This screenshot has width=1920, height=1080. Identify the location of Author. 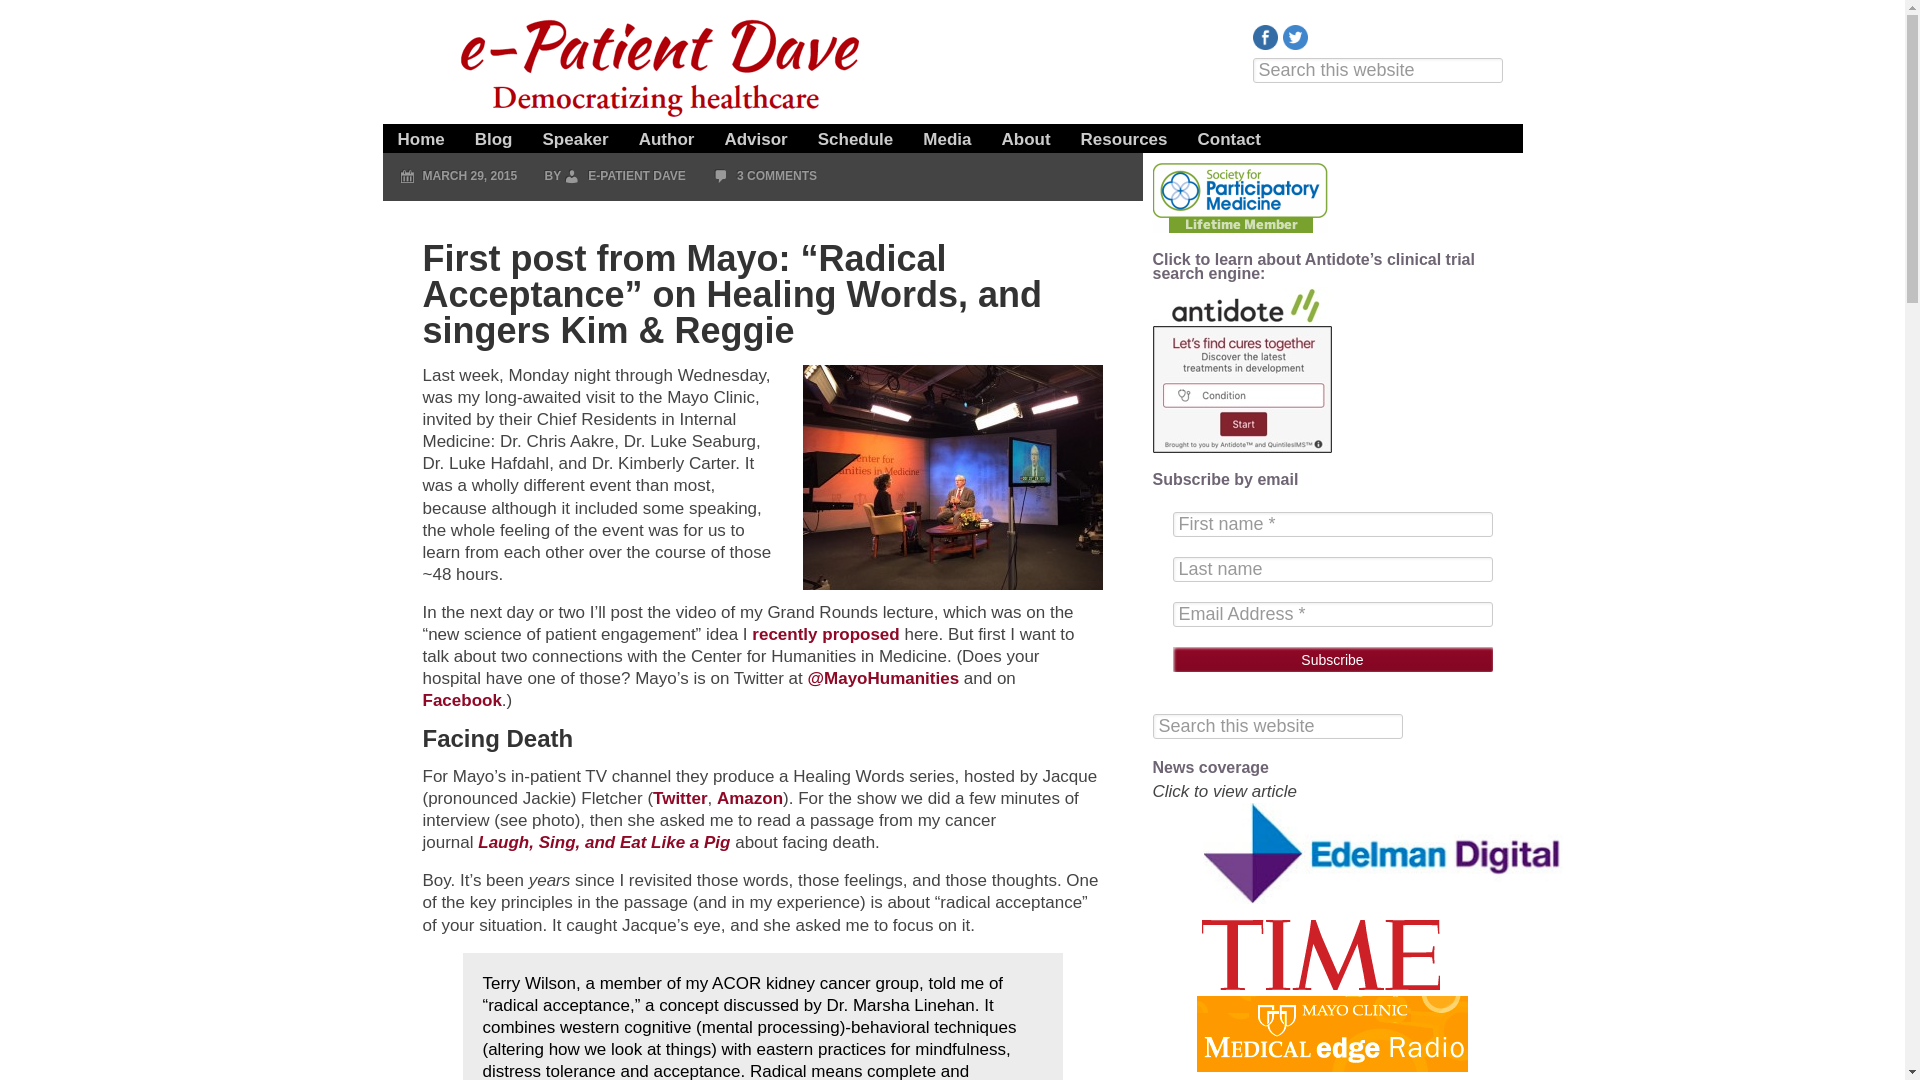
(667, 129).